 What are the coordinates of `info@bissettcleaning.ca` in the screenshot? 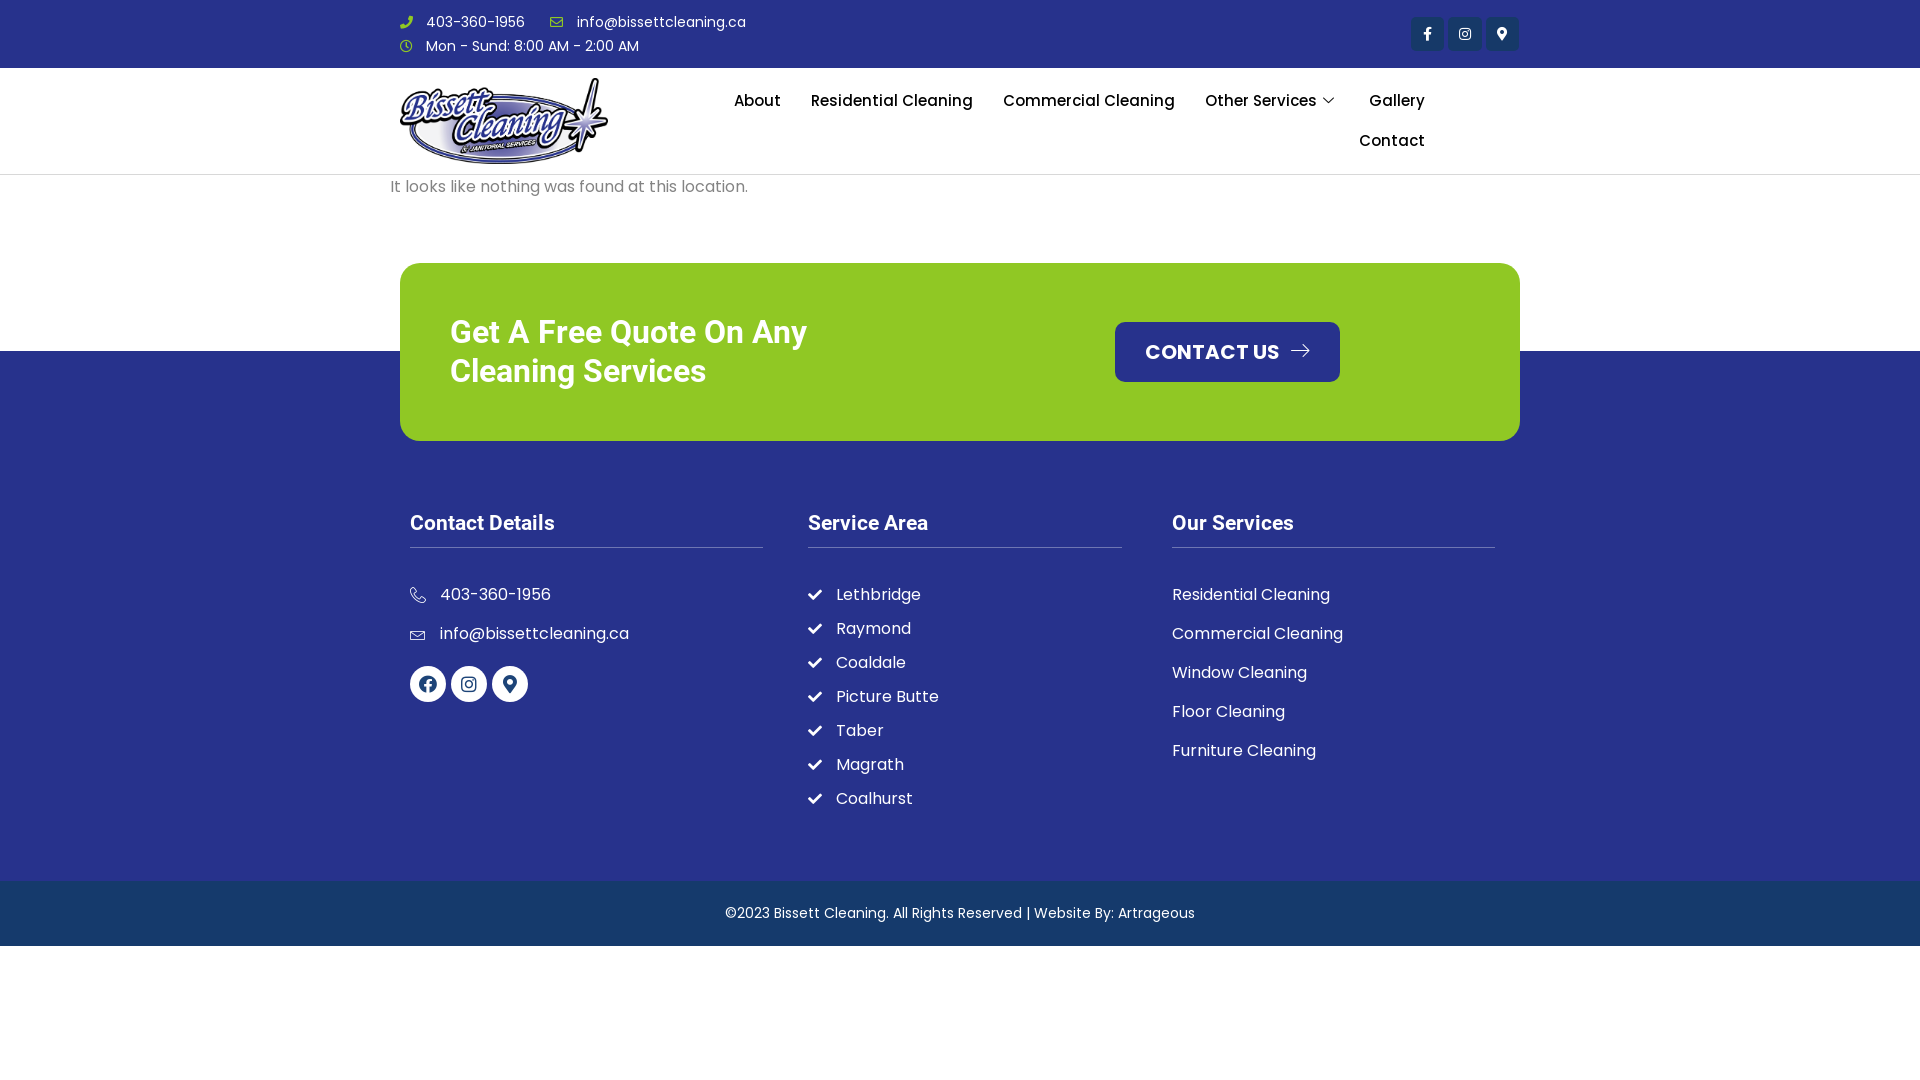 It's located at (586, 634).